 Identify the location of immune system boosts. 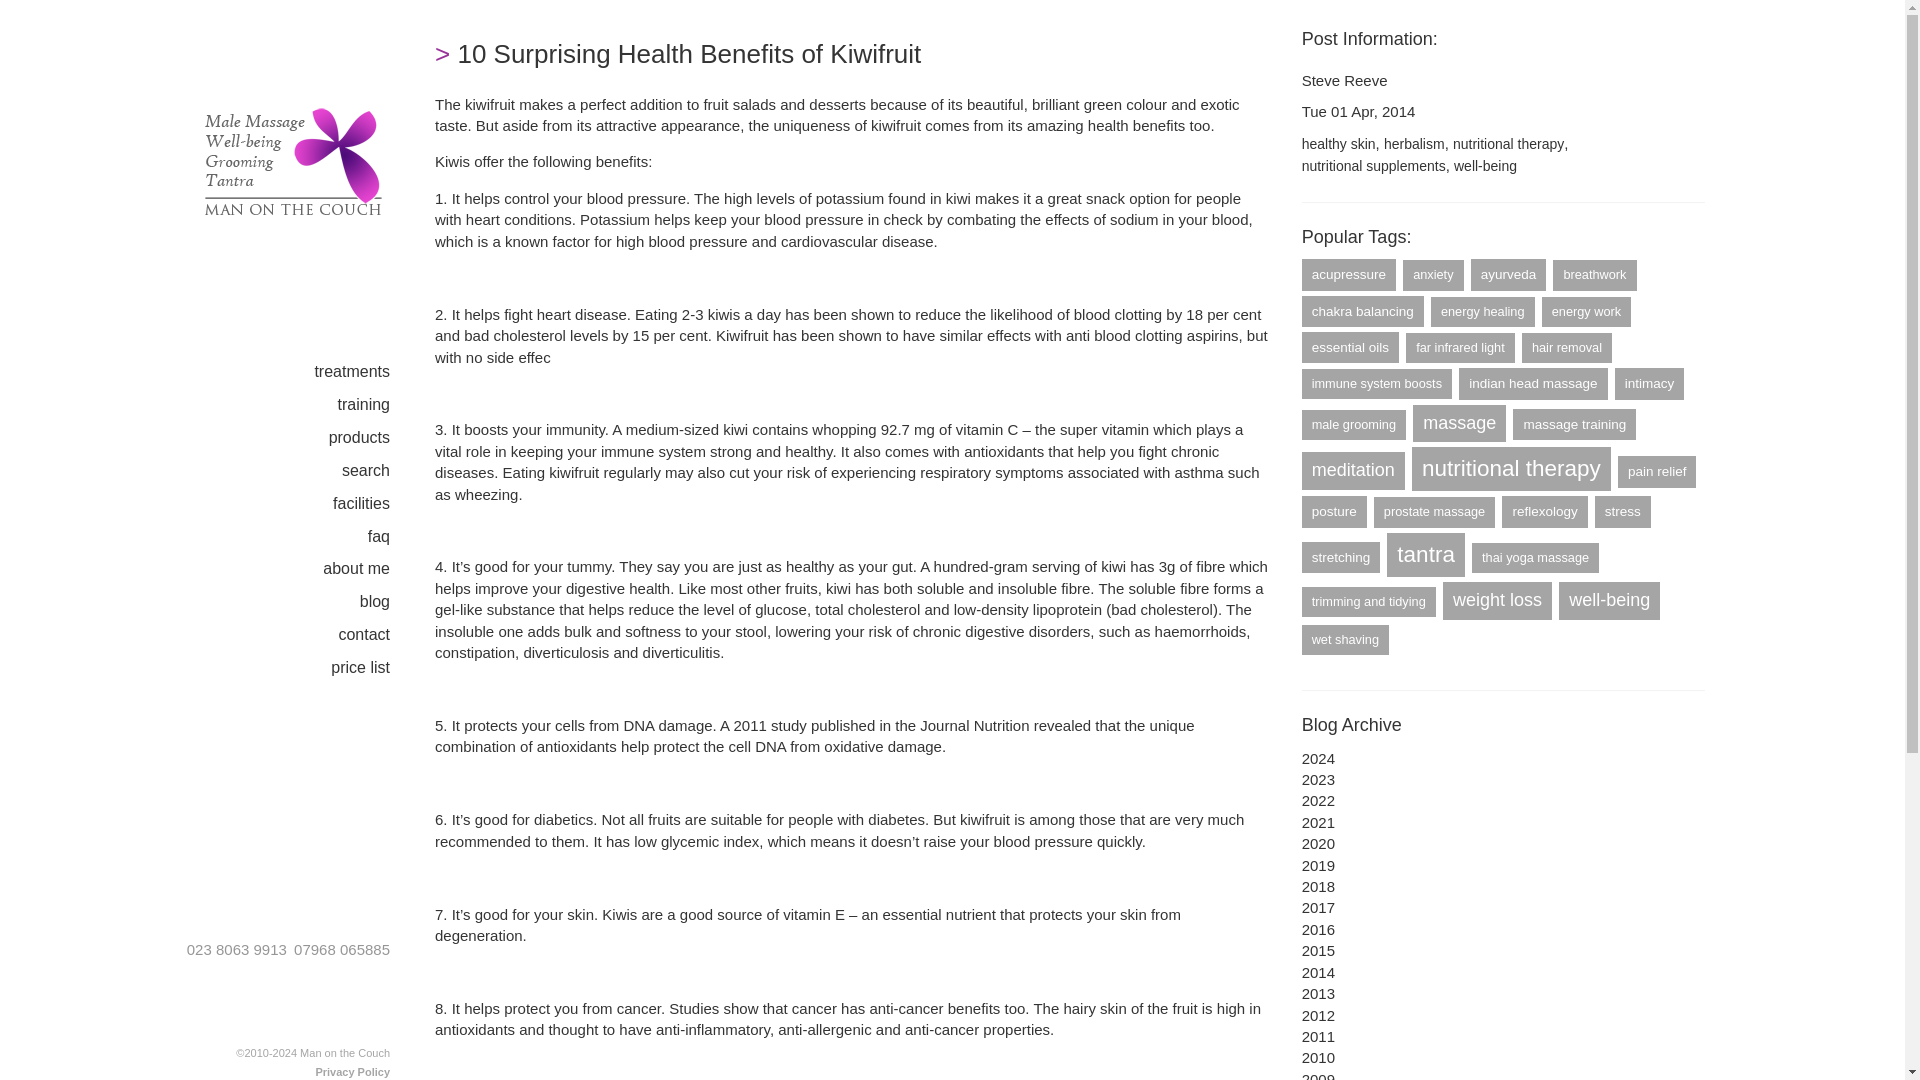
(1376, 384).